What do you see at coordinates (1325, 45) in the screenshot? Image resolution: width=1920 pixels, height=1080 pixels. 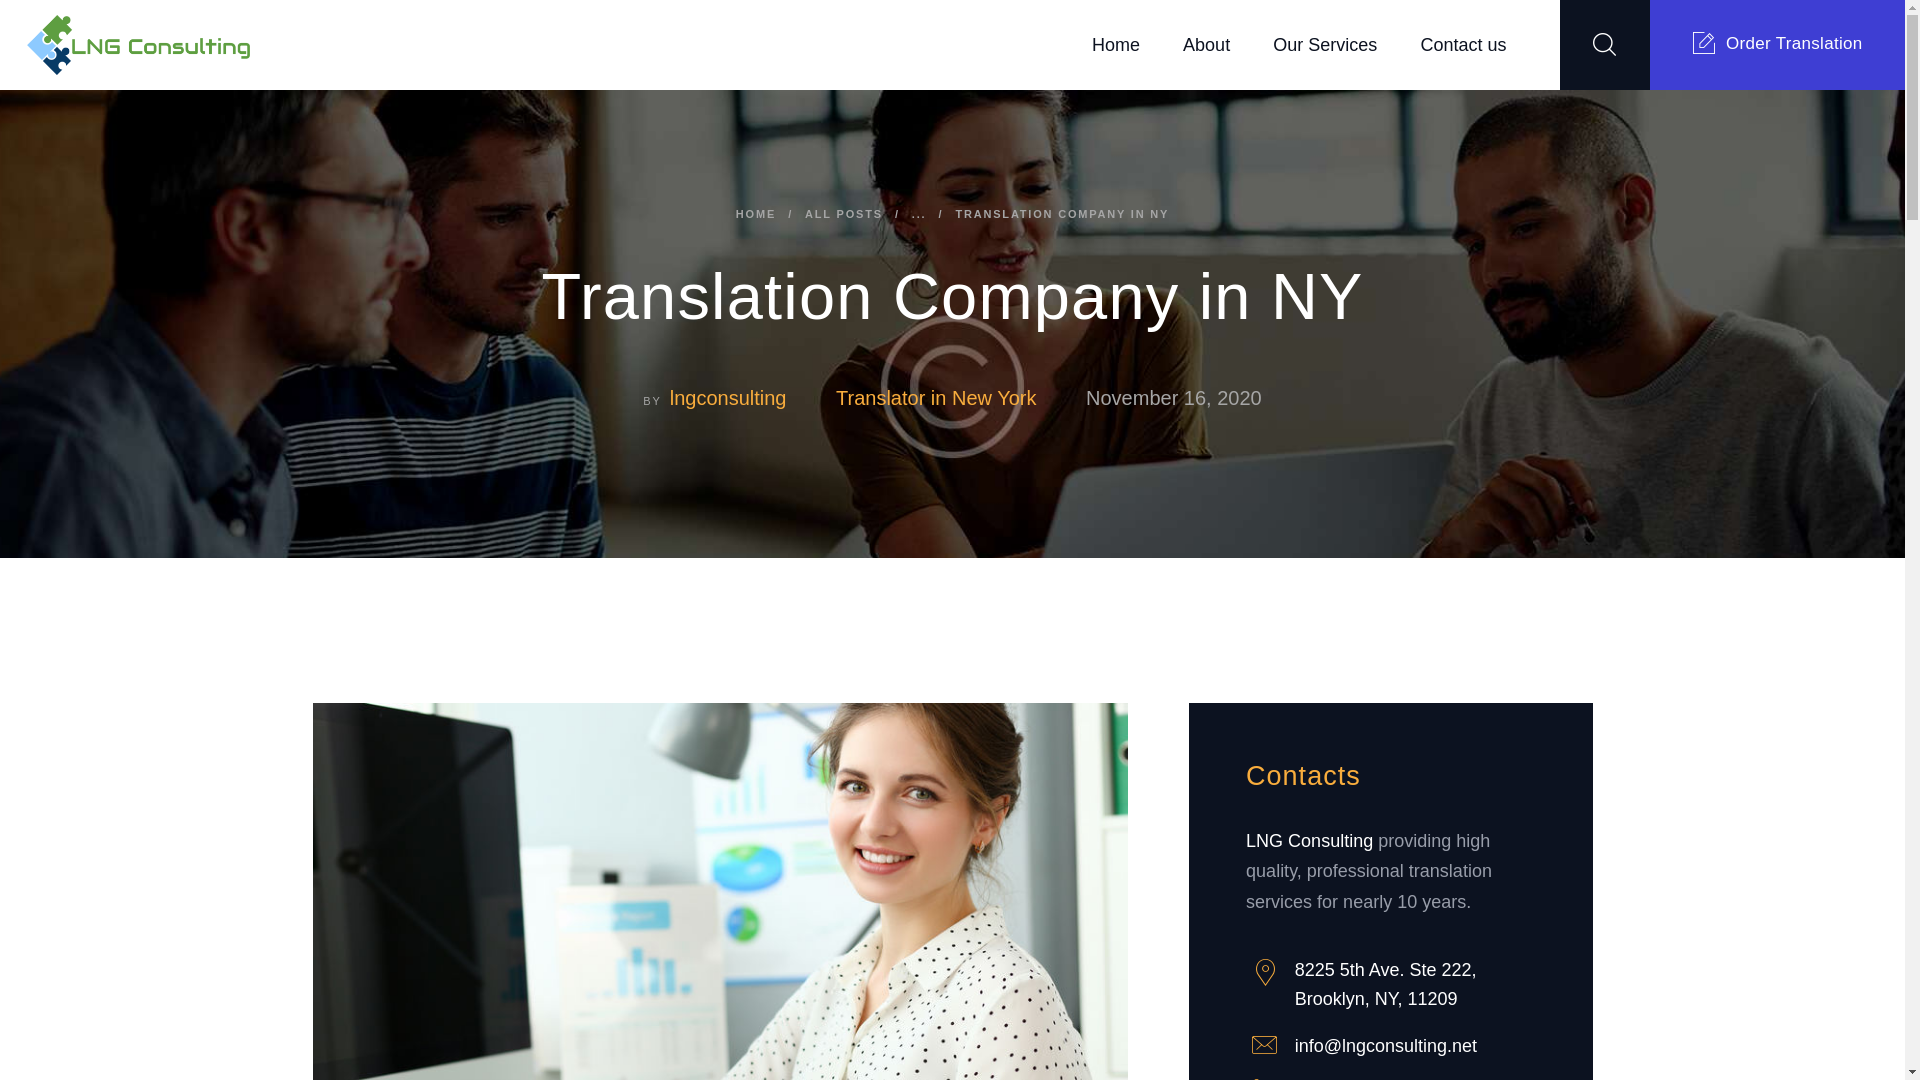 I see `Our Services` at bounding box center [1325, 45].